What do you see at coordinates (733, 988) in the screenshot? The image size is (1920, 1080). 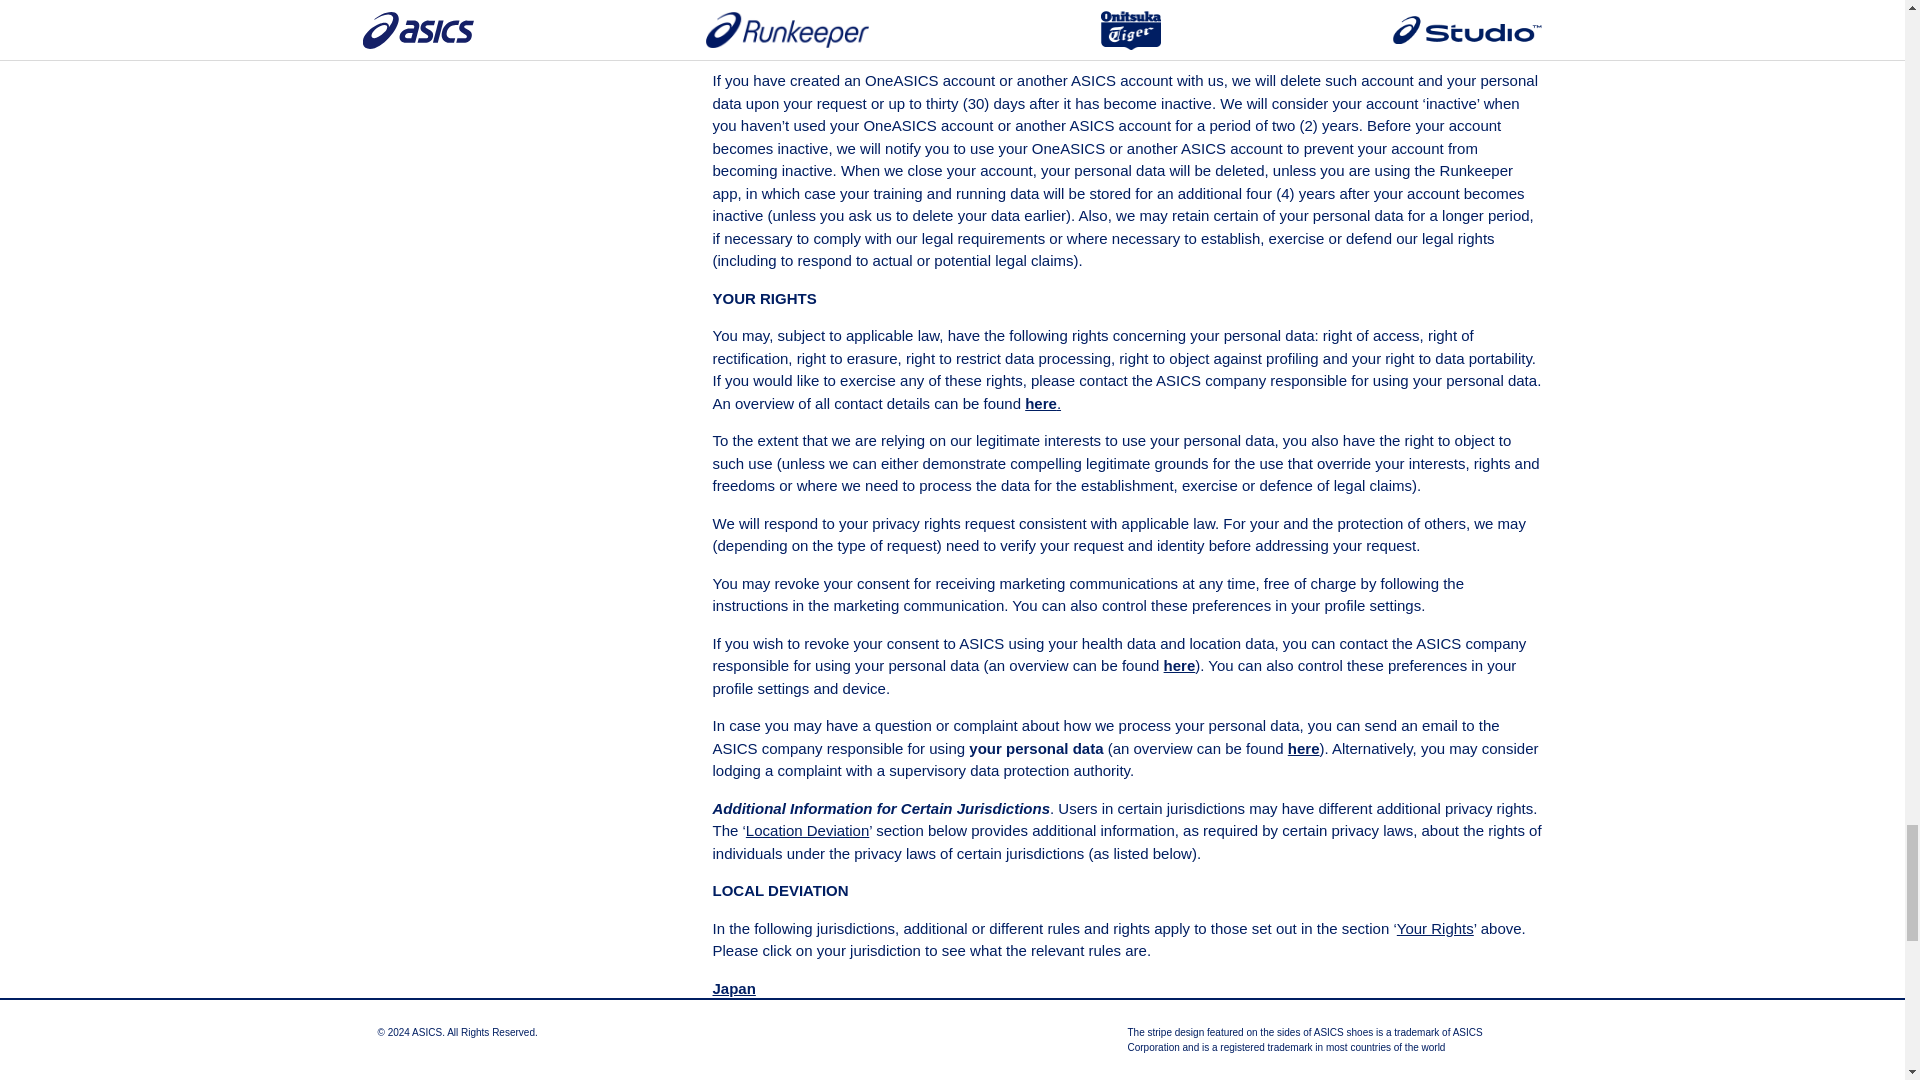 I see `Japan` at bounding box center [733, 988].